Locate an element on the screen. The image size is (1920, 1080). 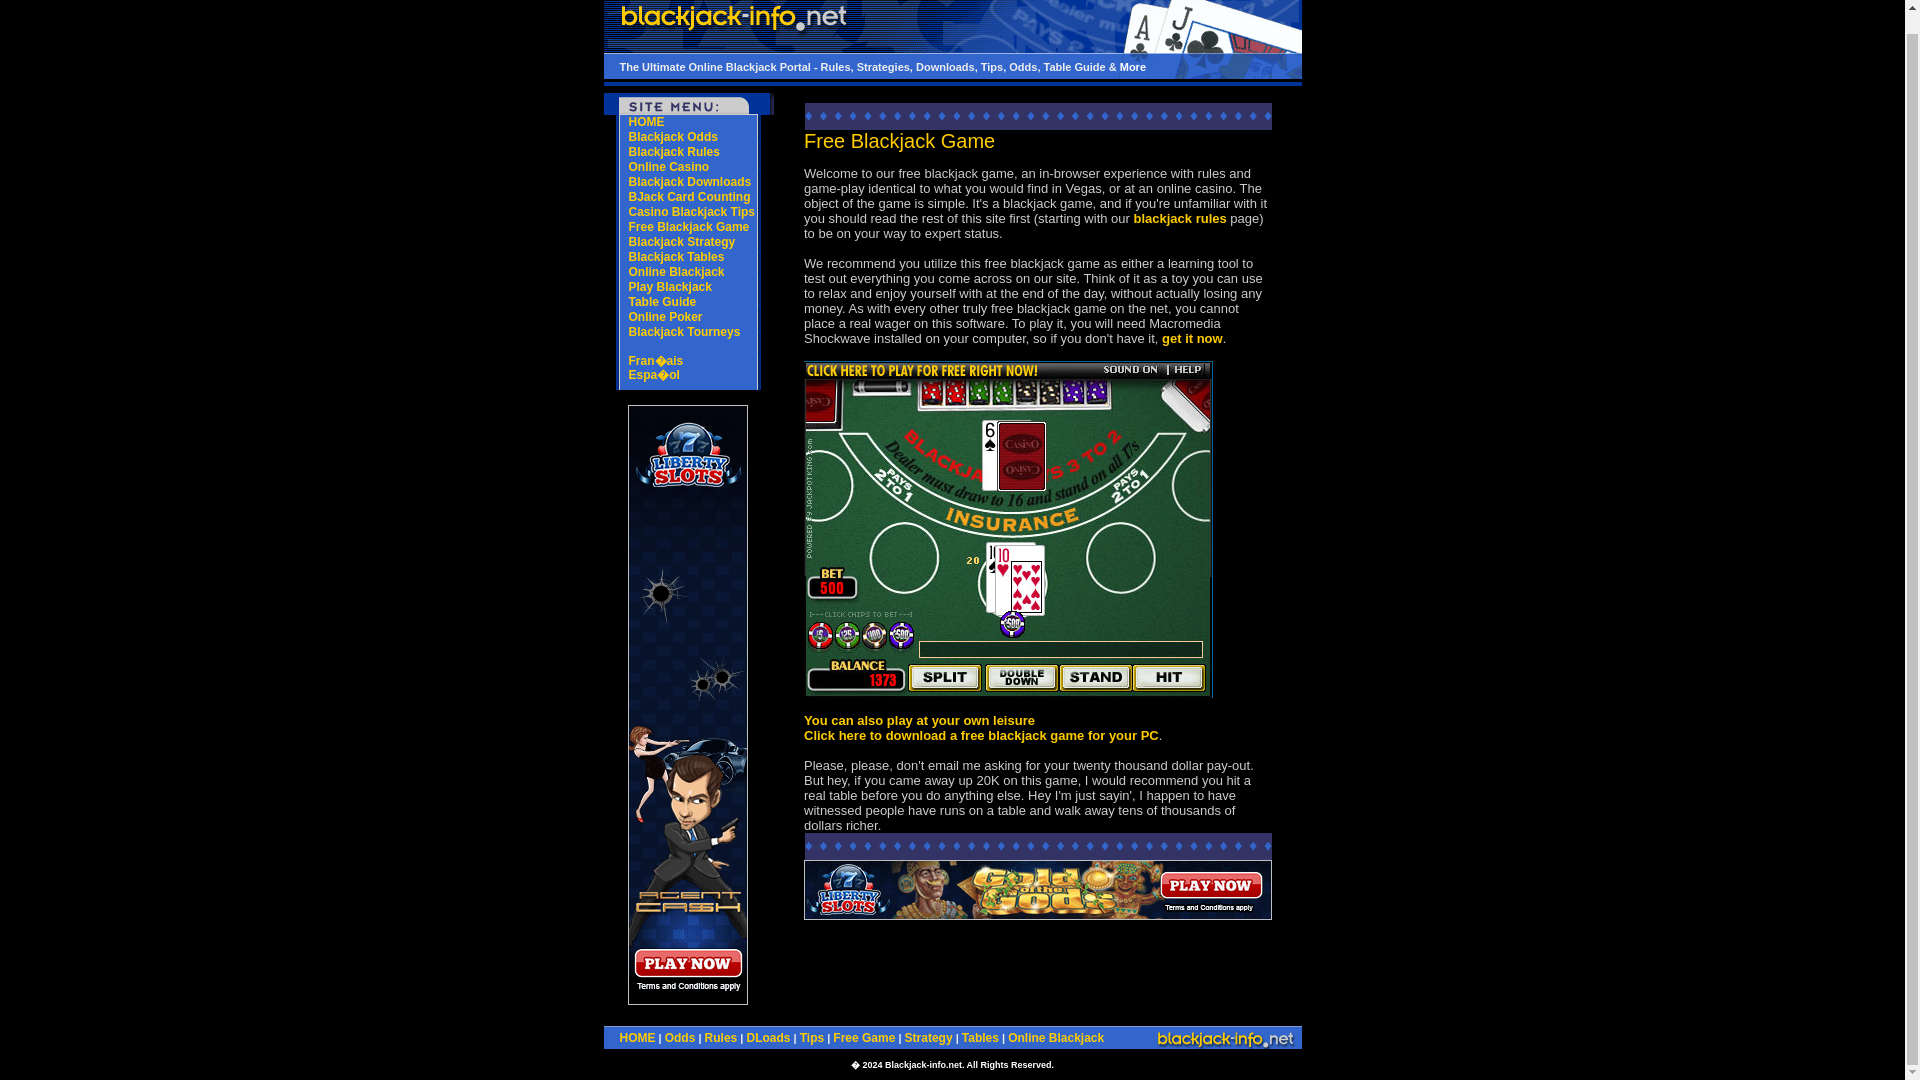
Casino Blackjack Tips is located at coordinates (690, 212).